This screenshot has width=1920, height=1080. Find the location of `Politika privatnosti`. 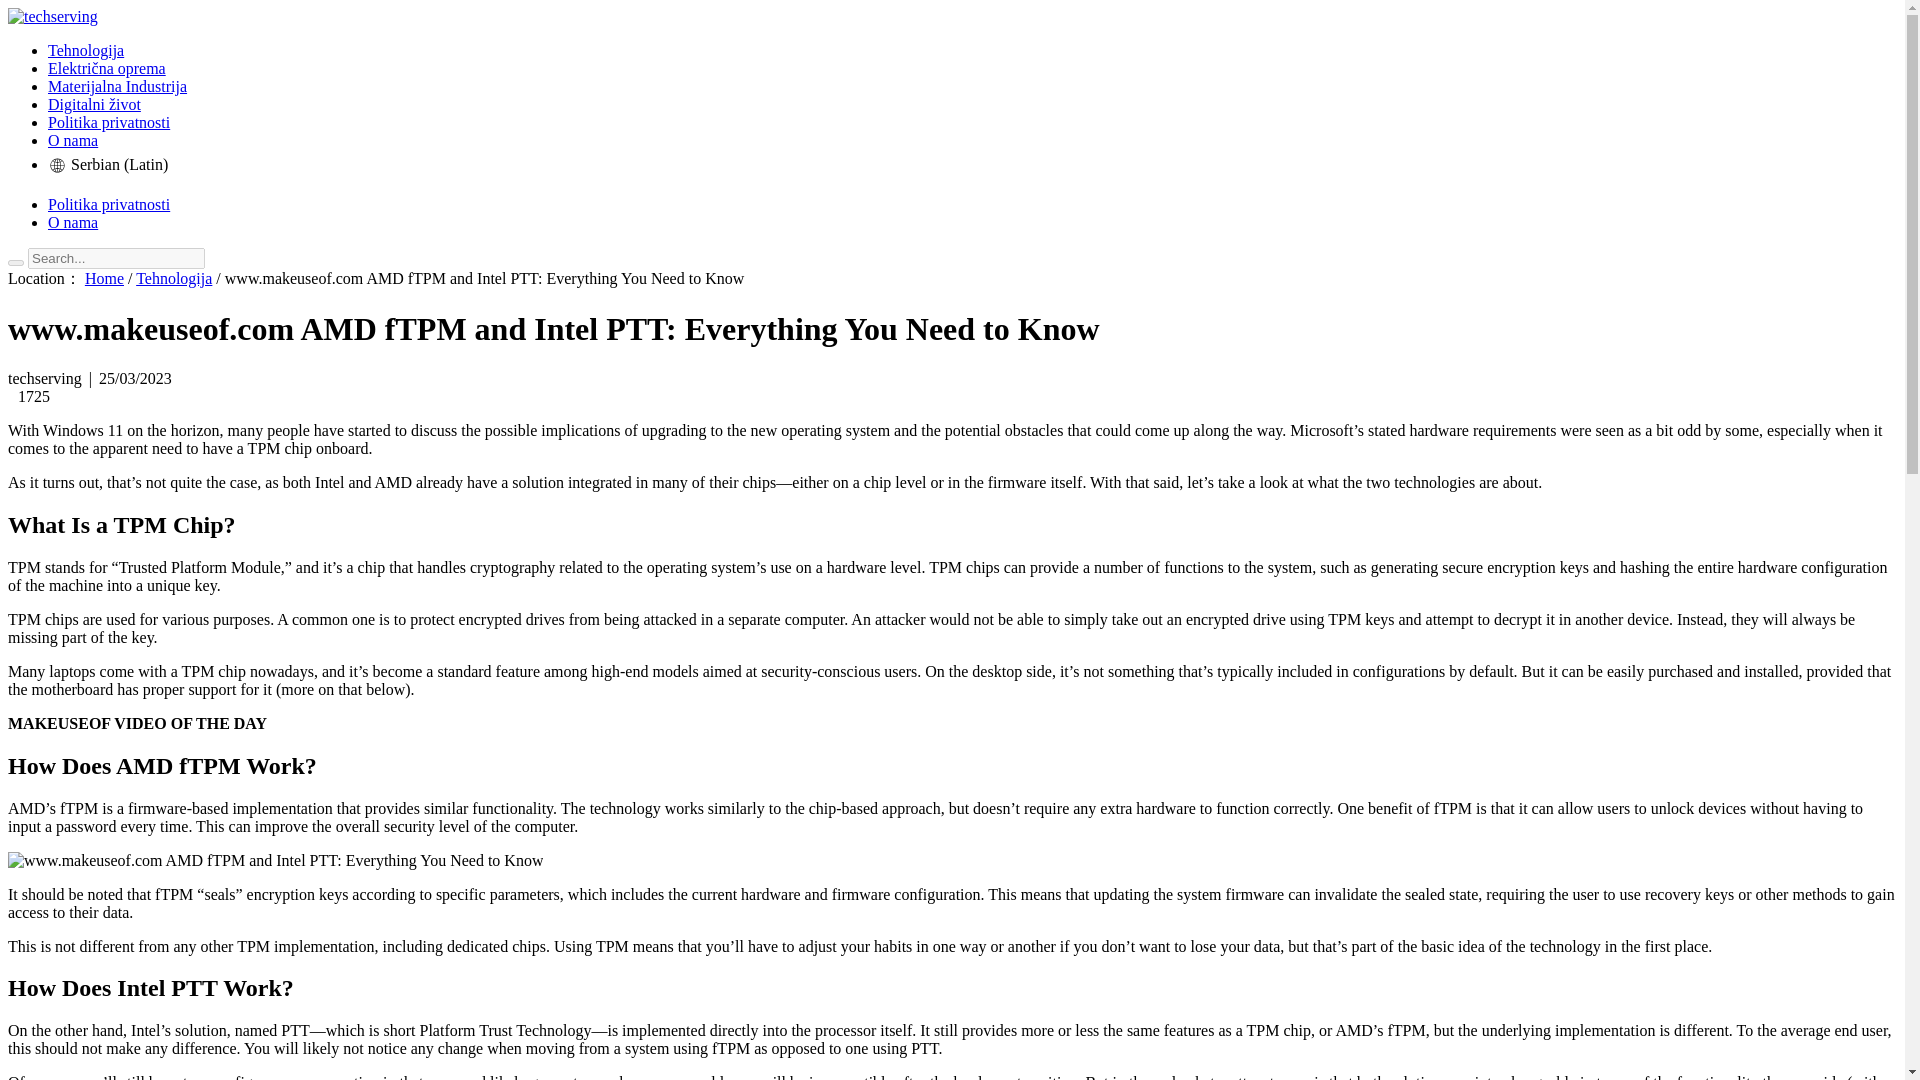

Politika privatnosti is located at coordinates (109, 122).